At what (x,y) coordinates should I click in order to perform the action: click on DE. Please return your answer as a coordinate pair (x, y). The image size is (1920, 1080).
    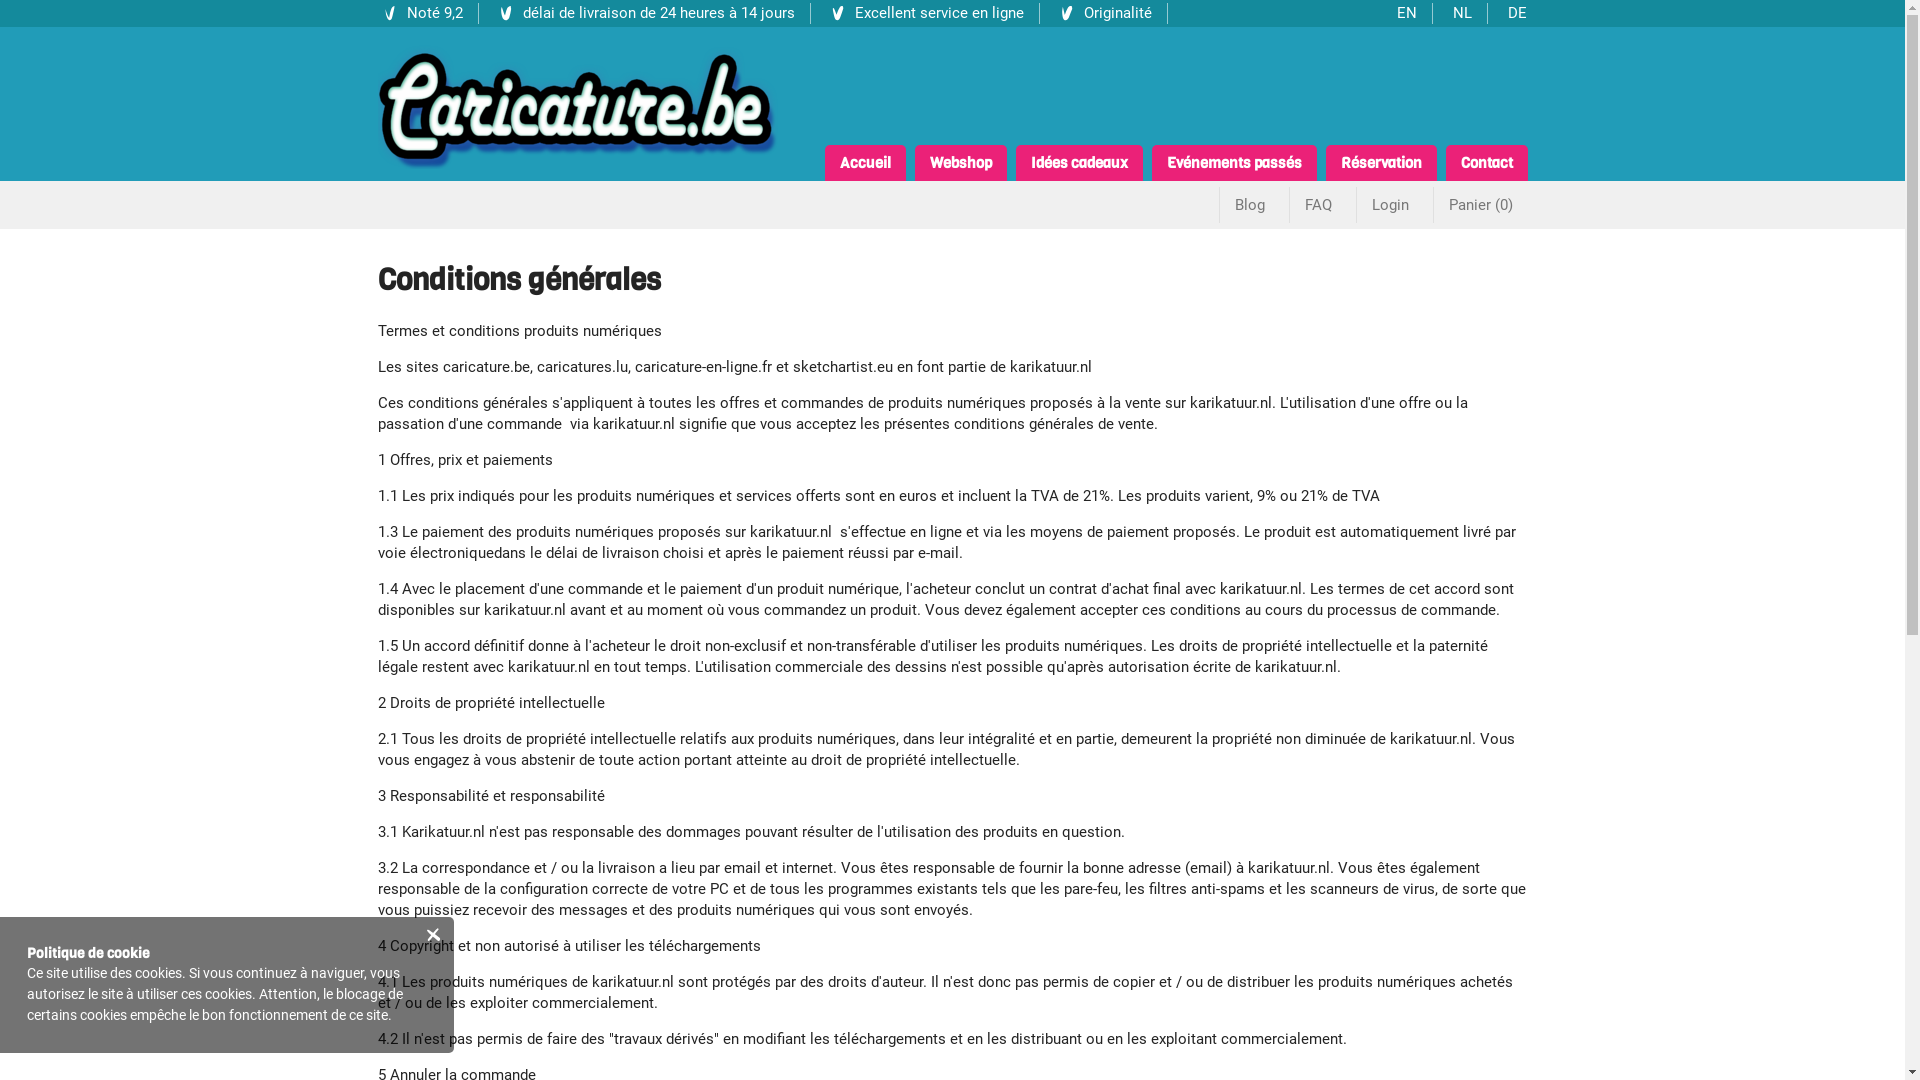
    Looking at the image, I should click on (1518, 14).